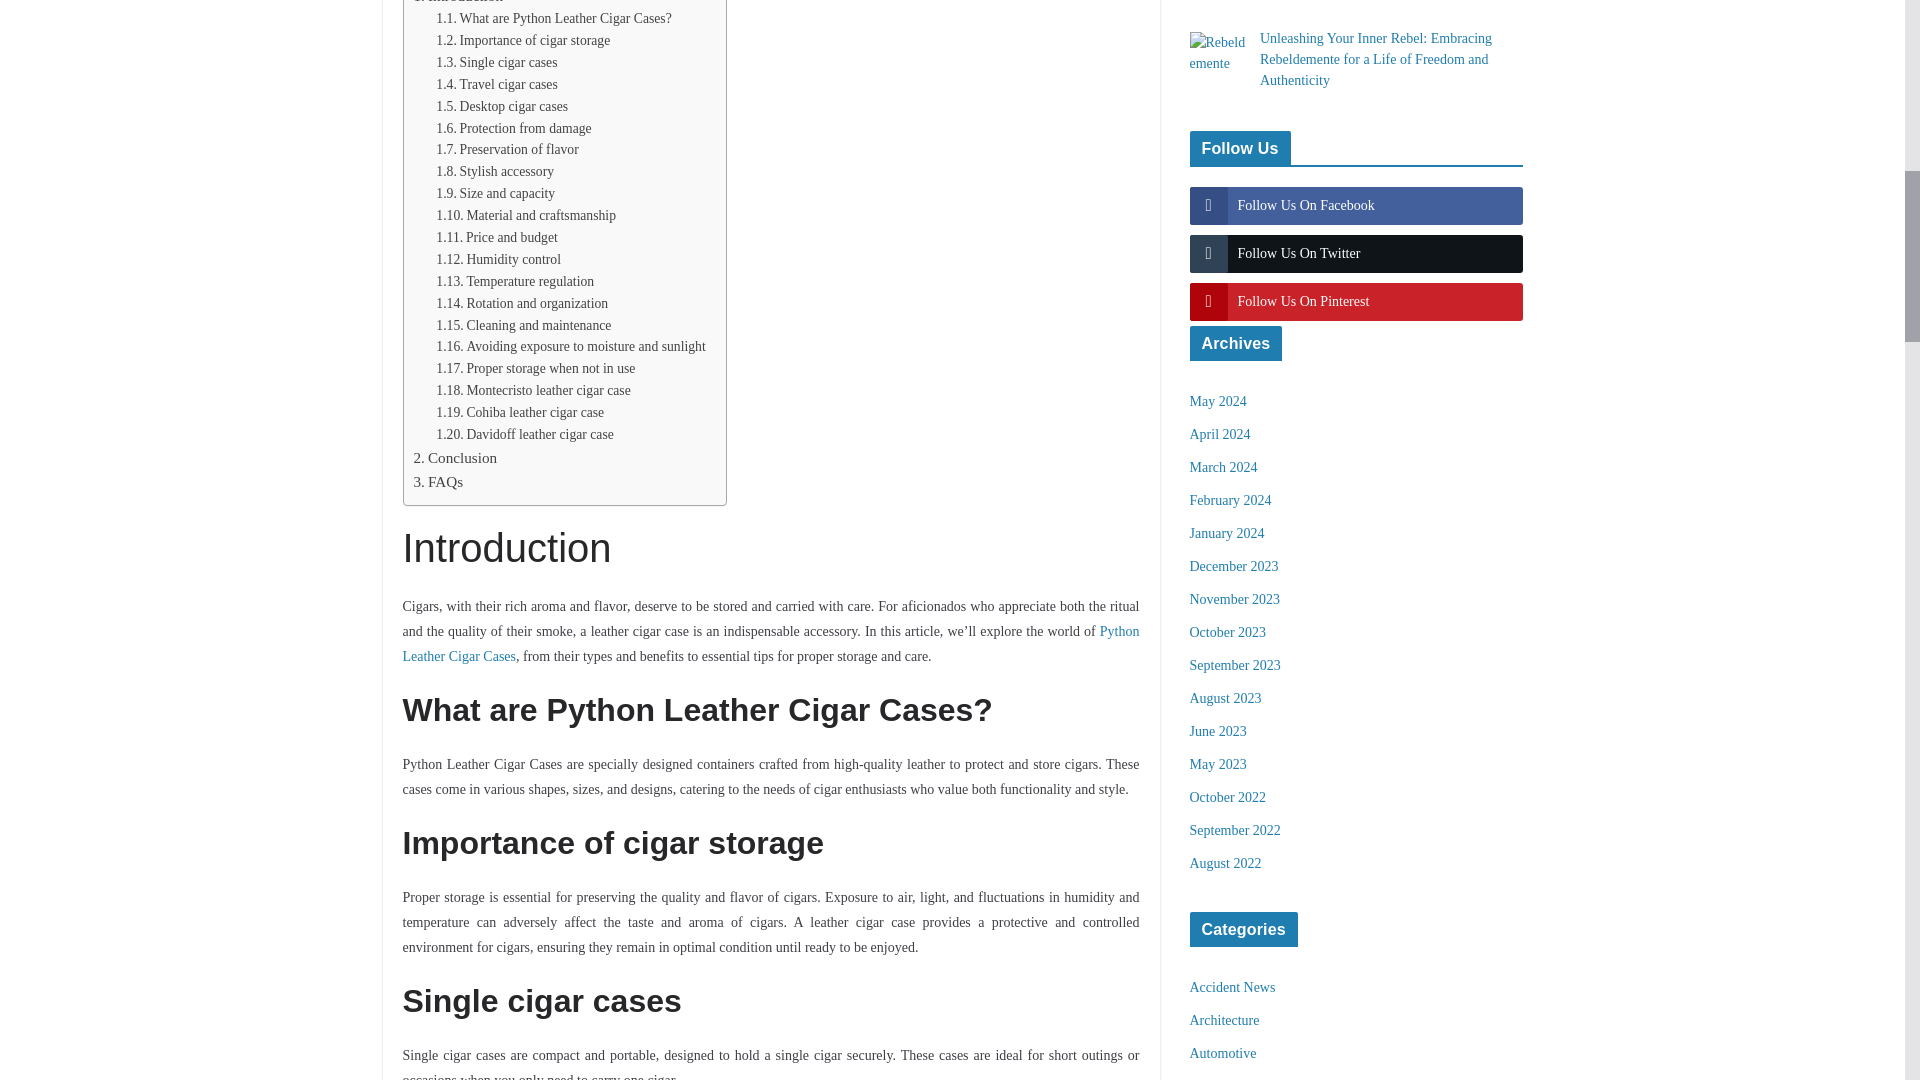 The image size is (1920, 1080). Describe the element at coordinates (496, 85) in the screenshot. I see `Travel cigar cases` at that location.